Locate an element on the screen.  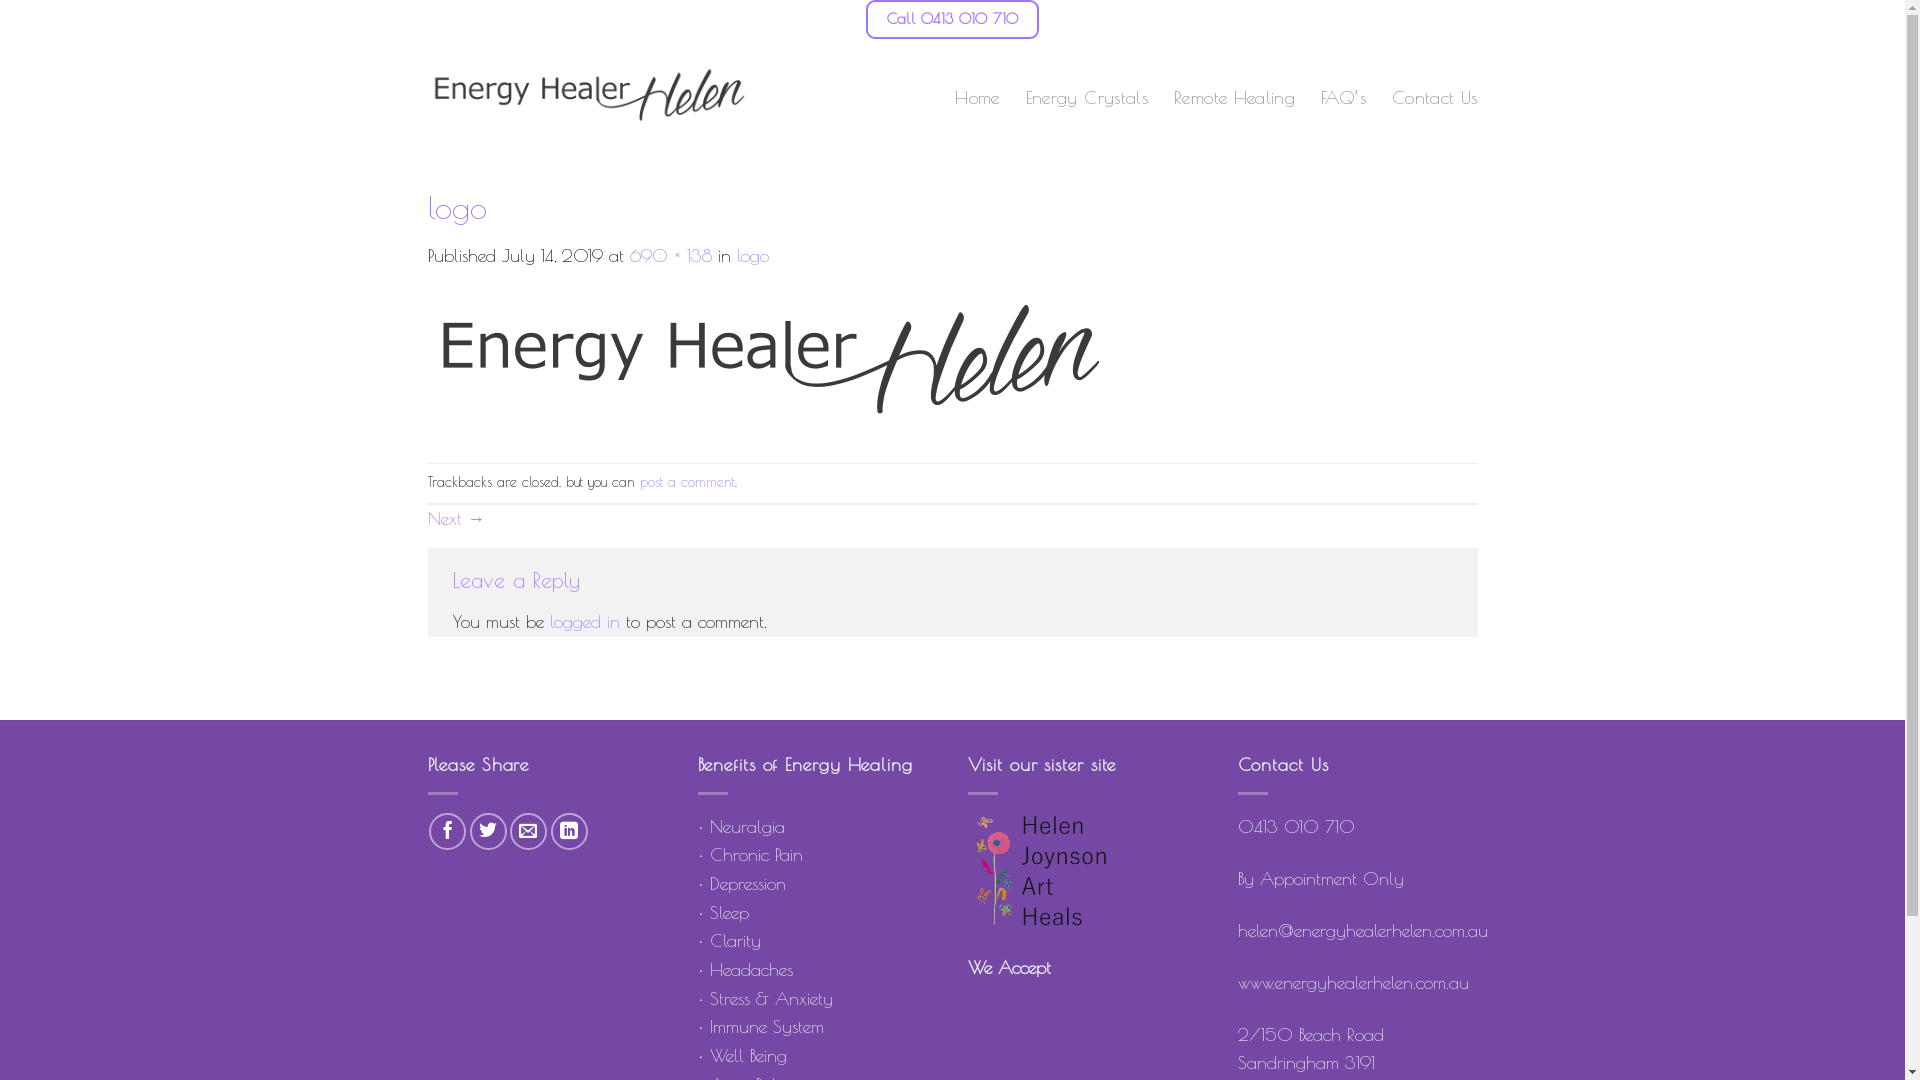
logged in is located at coordinates (585, 622).